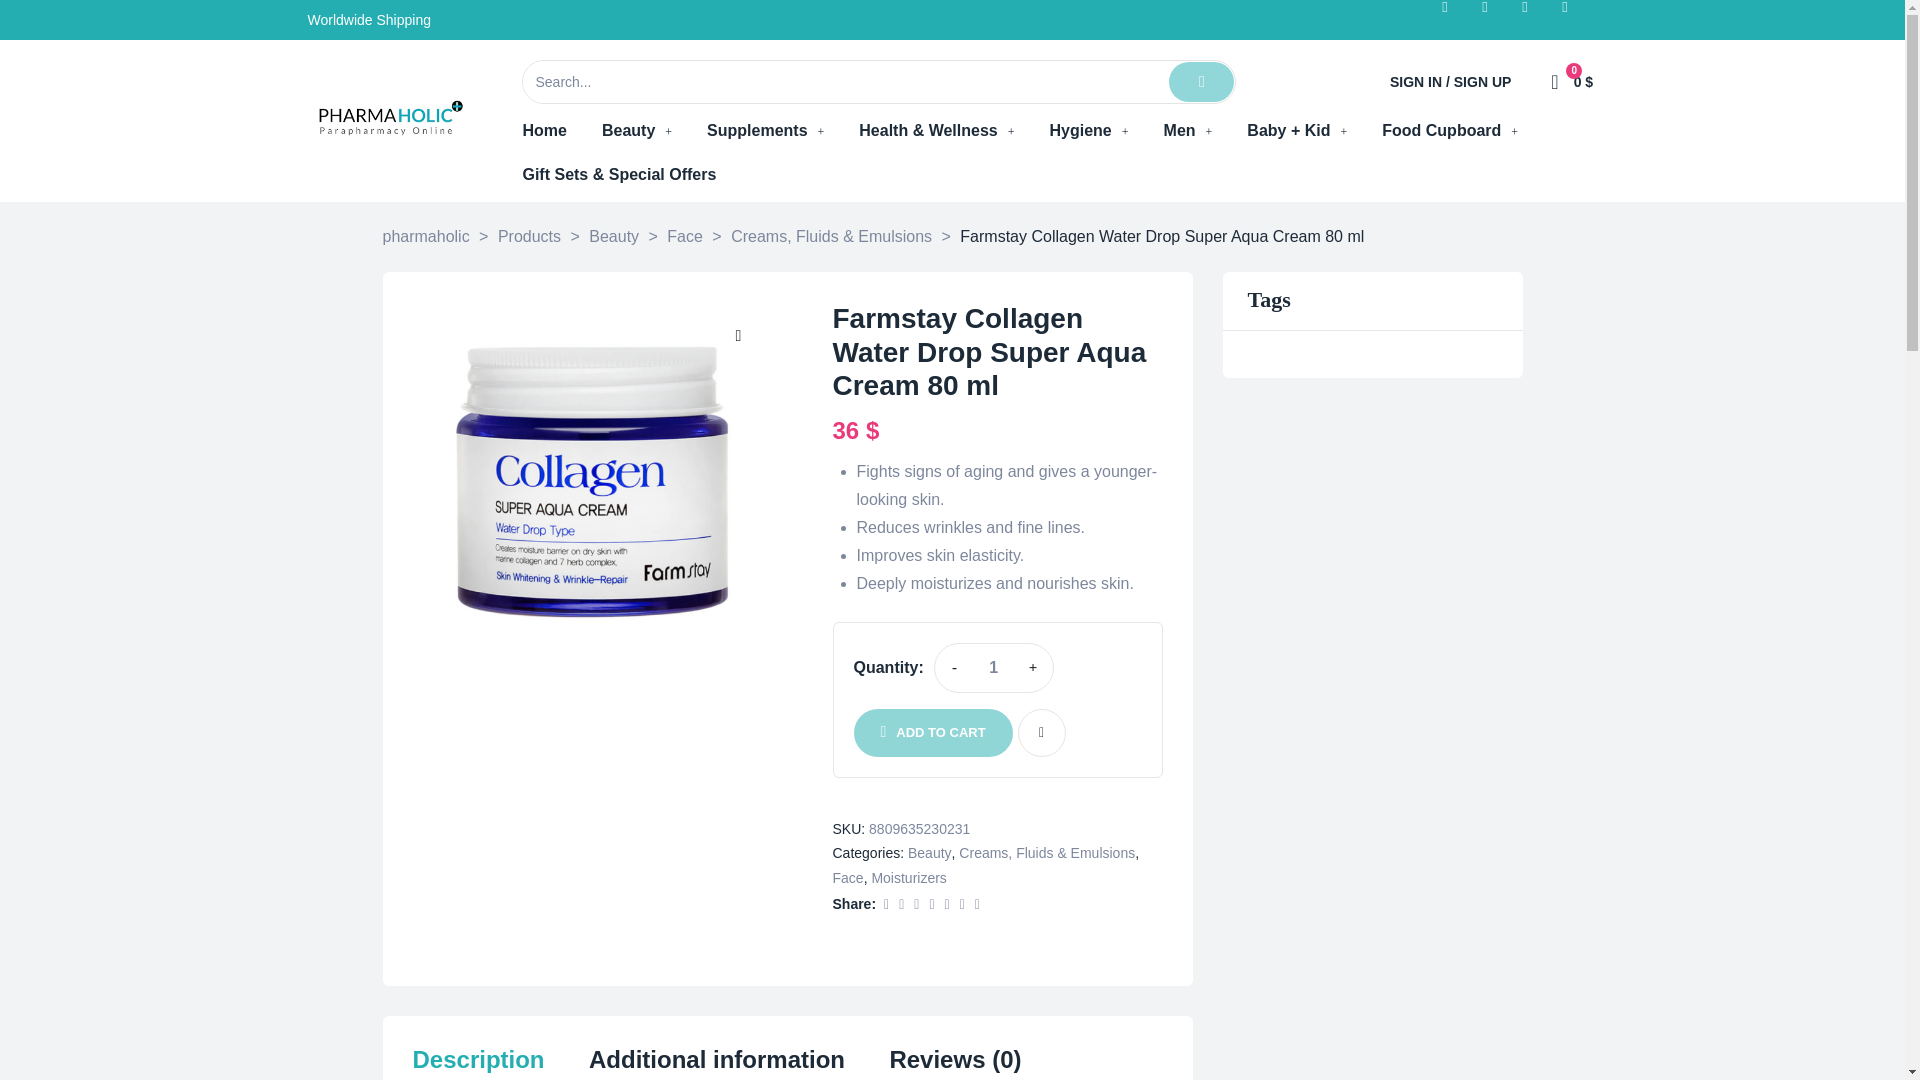 The width and height of the screenshot is (1920, 1080). What do you see at coordinates (592, 482) in the screenshot?
I see `Farmstay Collagen Aqua Cream` at bounding box center [592, 482].